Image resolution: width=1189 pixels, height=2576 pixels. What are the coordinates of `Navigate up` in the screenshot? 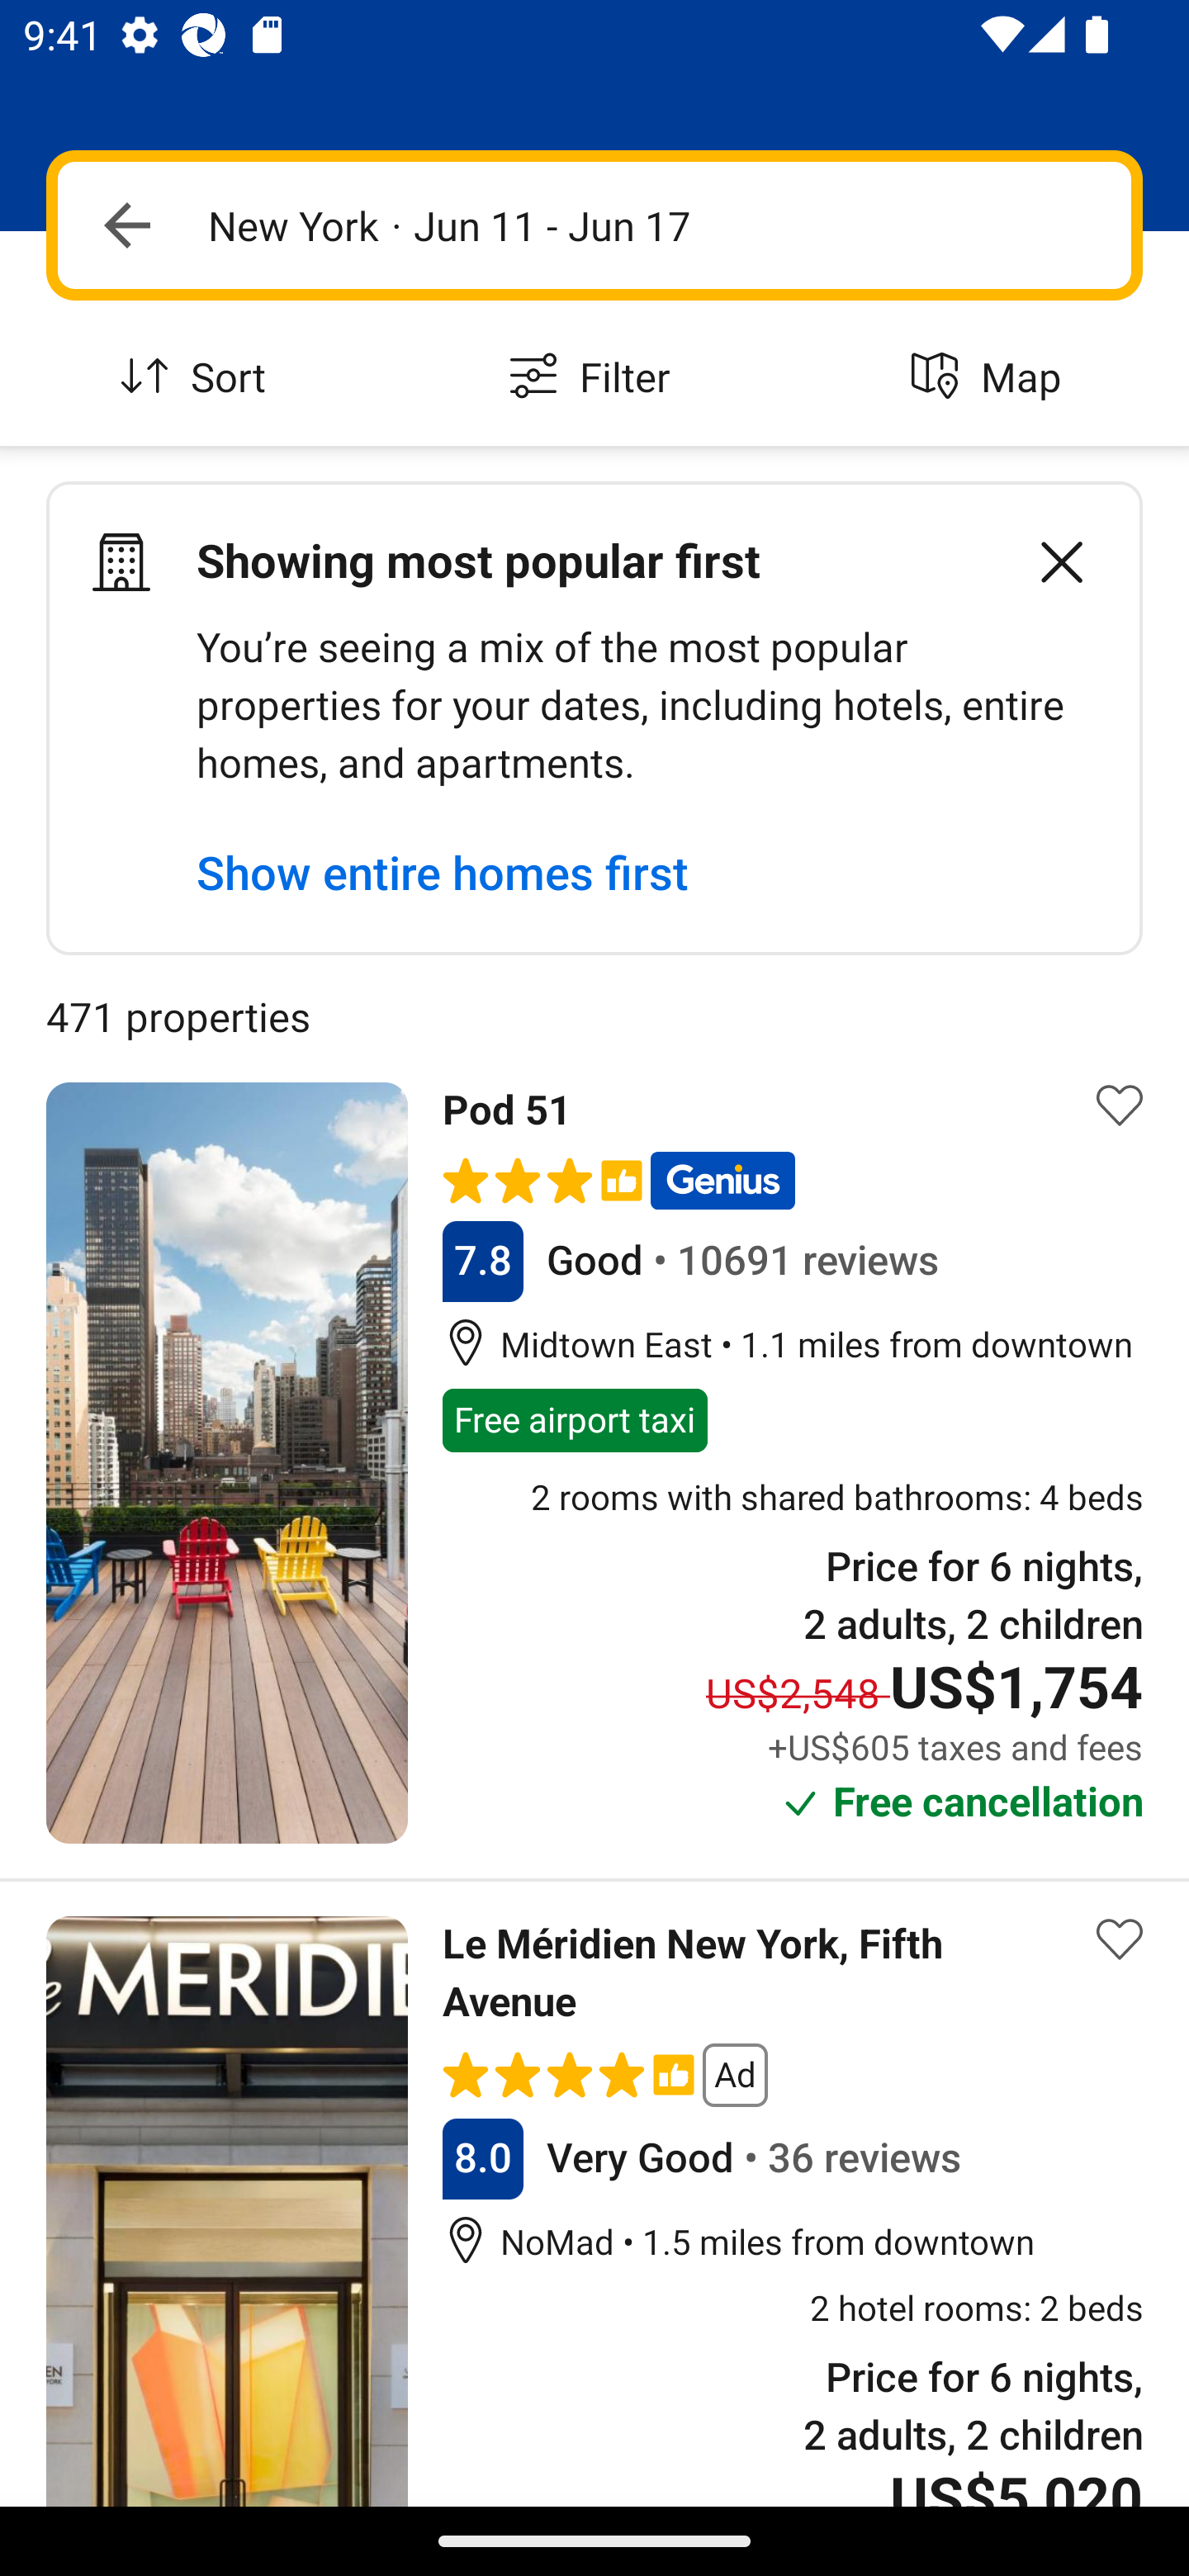 It's located at (127, 225).